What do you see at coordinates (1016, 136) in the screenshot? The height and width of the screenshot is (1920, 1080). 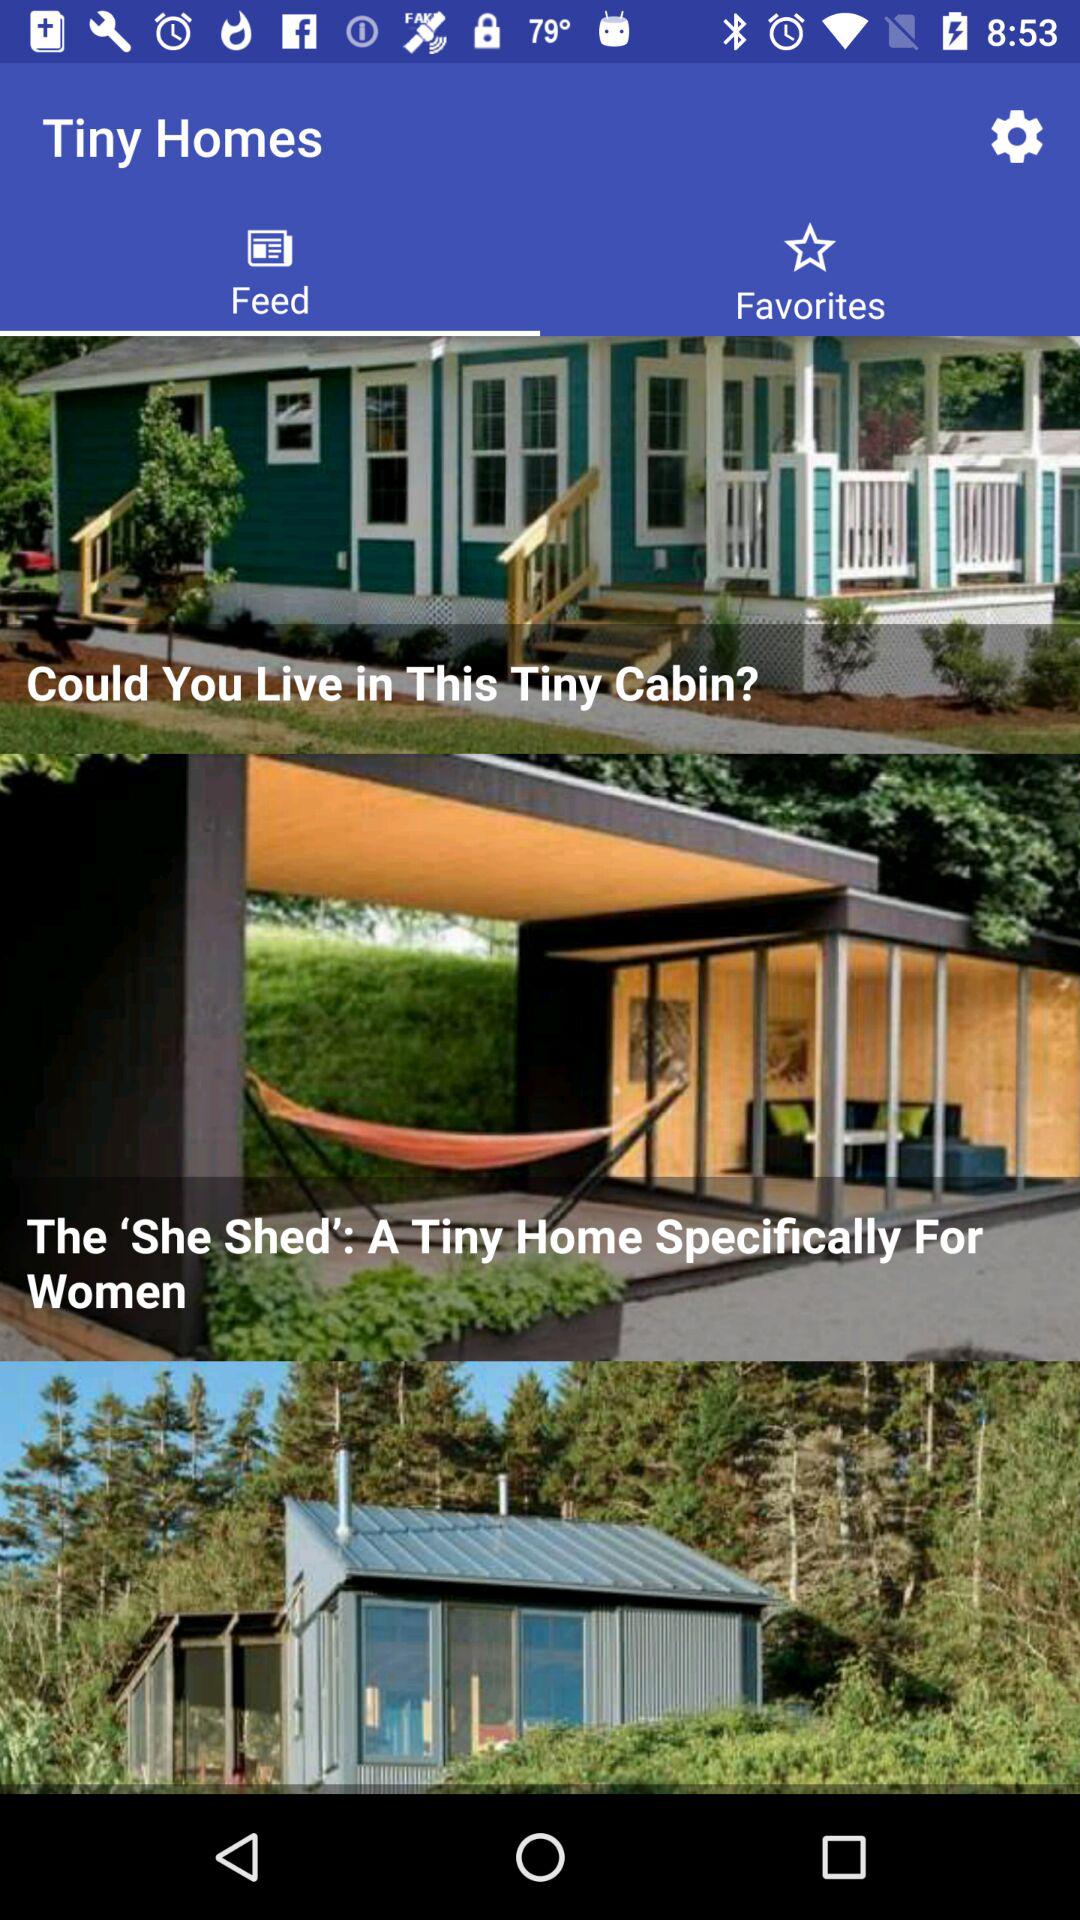 I see `turn on item to the right of tiny homes` at bounding box center [1016, 136].